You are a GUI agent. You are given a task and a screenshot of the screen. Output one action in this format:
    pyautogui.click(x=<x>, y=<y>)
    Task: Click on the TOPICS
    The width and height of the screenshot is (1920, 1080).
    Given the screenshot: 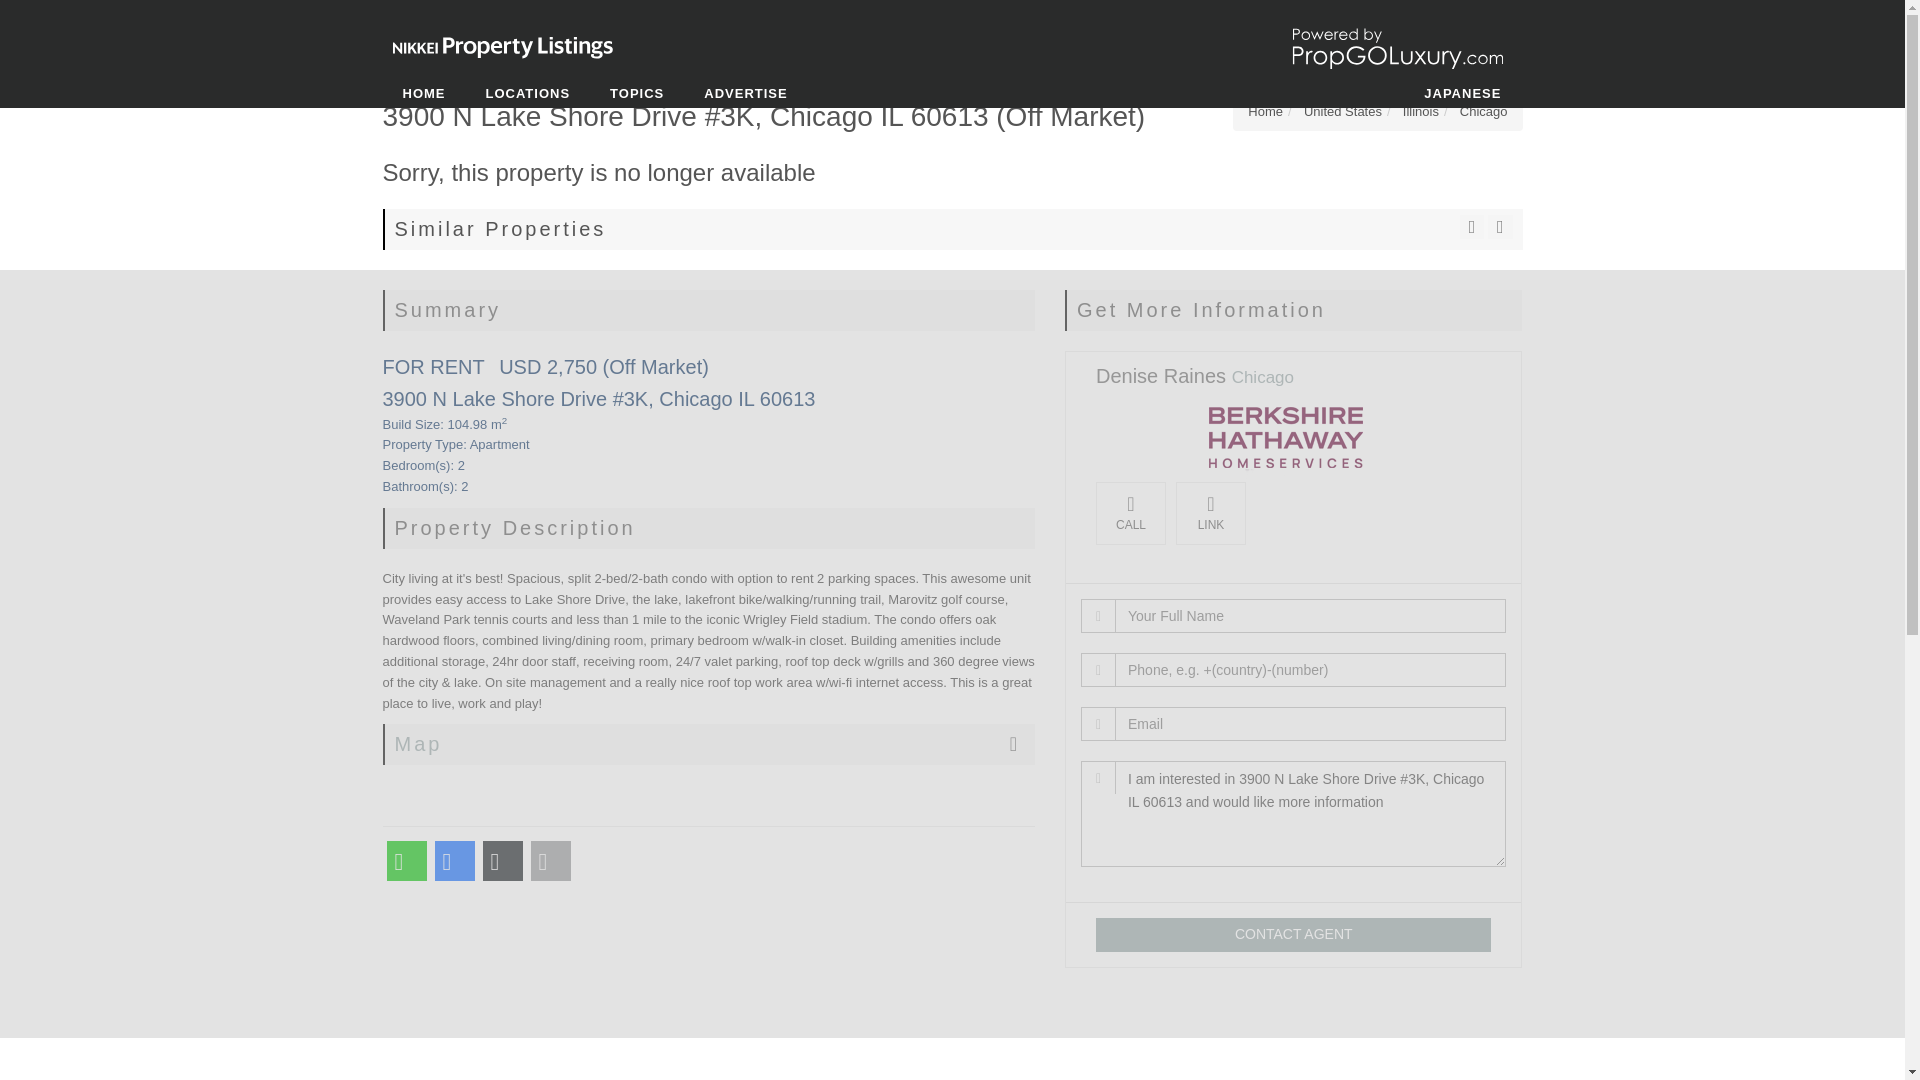 What is the action you would take?
    pyautogui.click(x=636, y=94)
    